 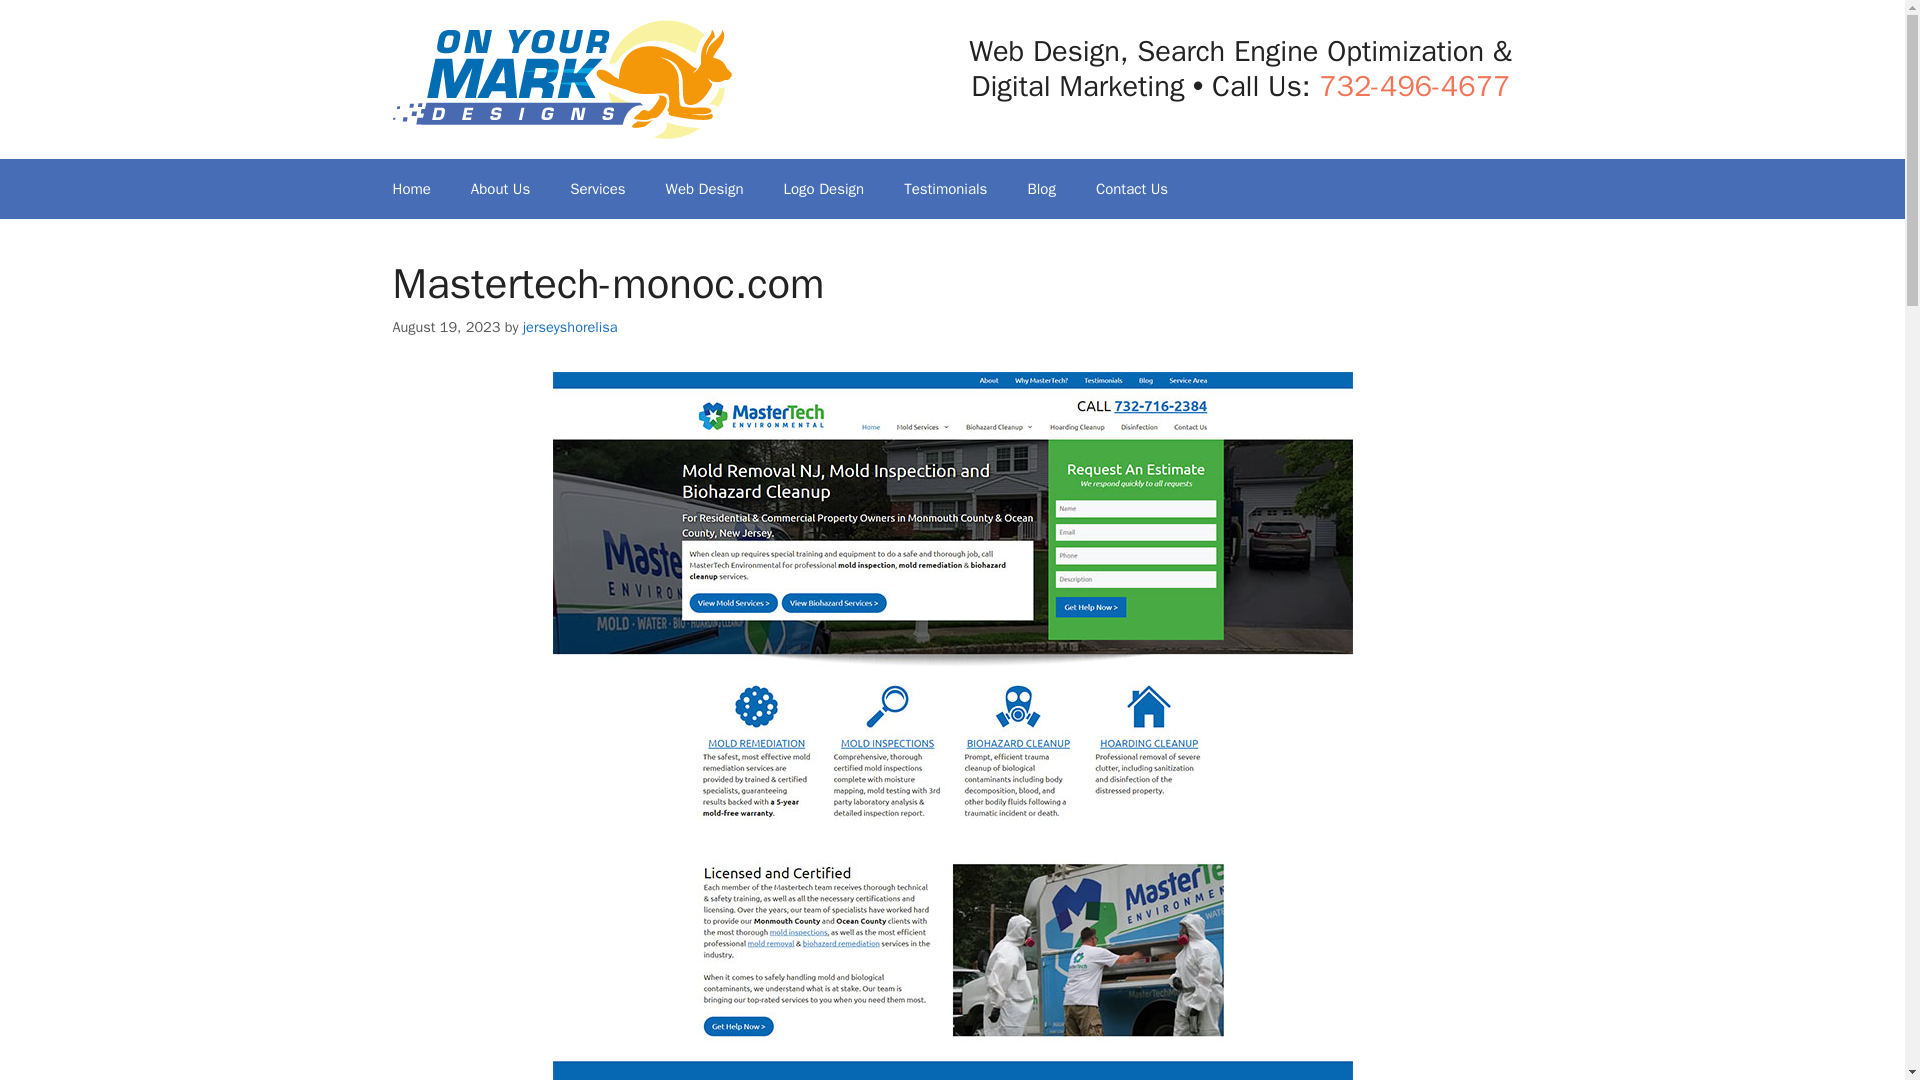 I want to click on View all posts by jerseyshorelisa, so click(x=570, y=326).